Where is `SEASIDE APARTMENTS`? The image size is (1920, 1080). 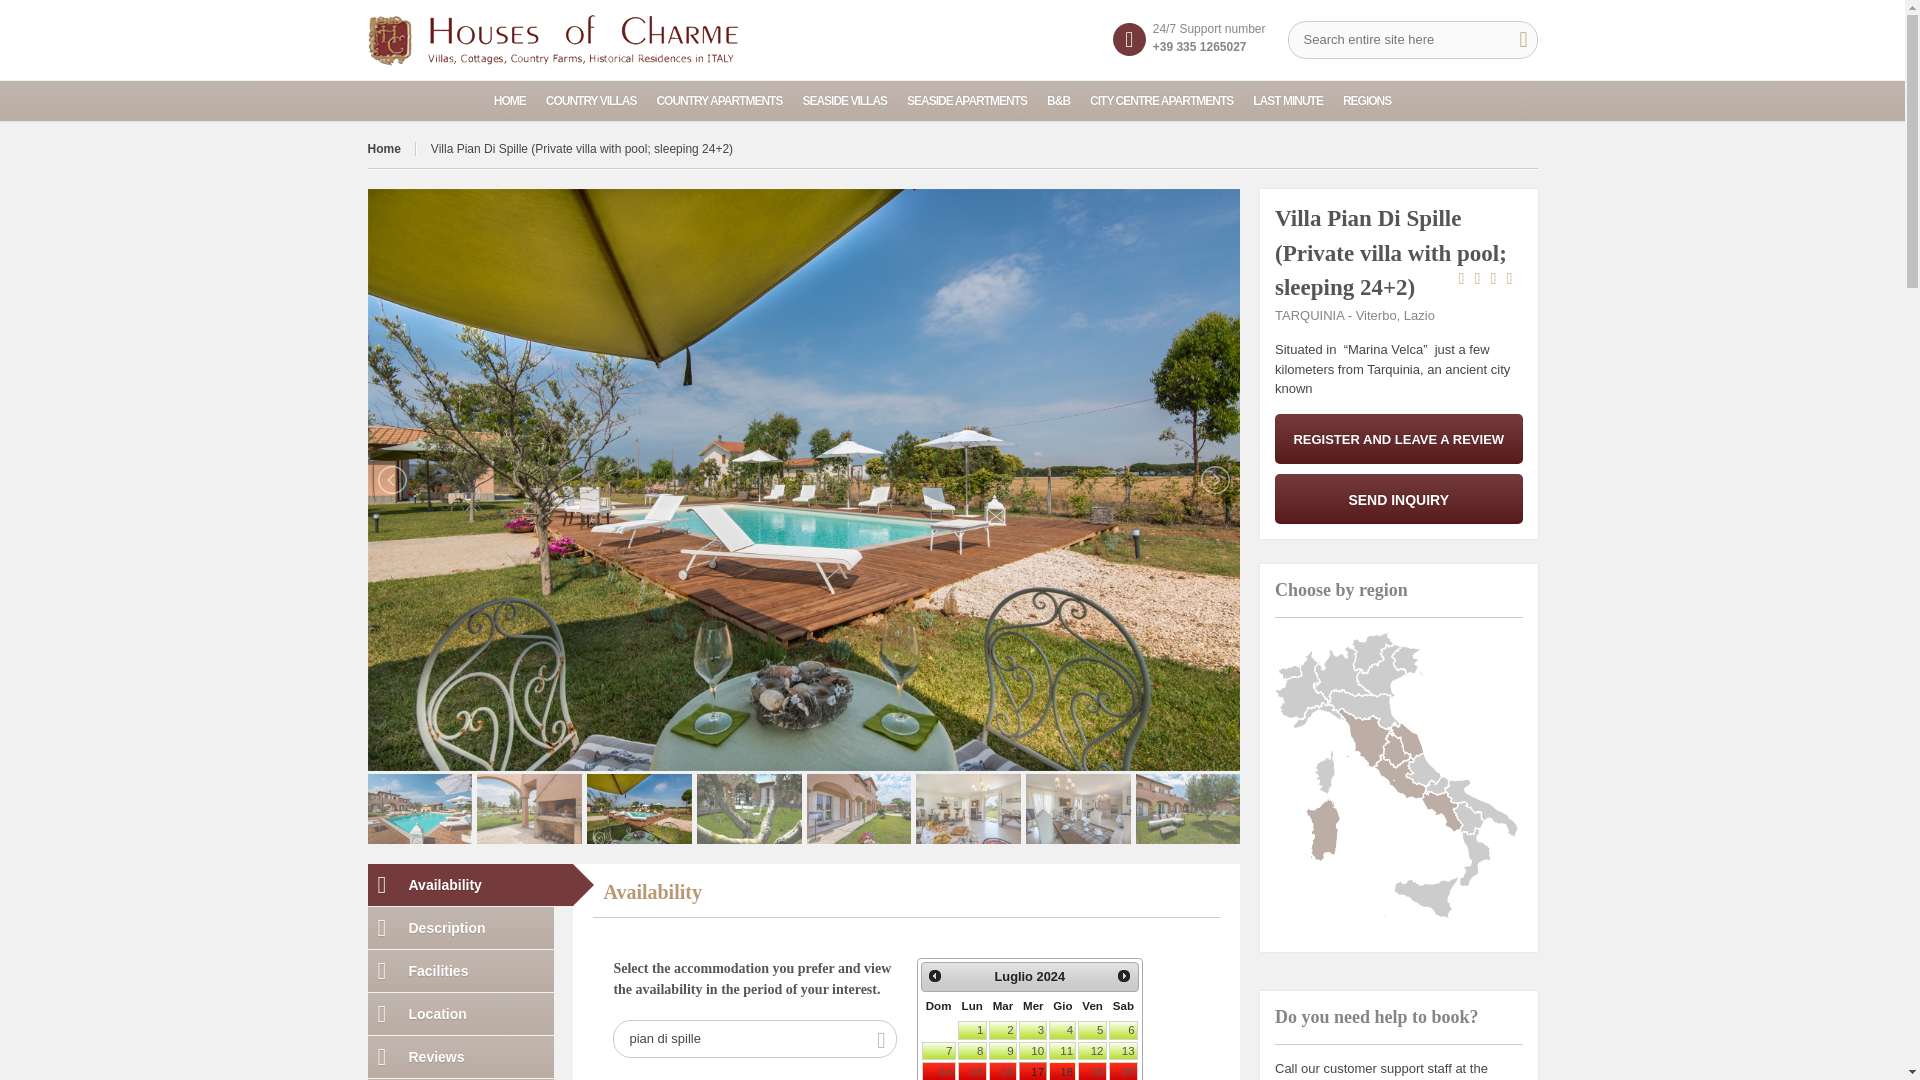
SEASIDE APARTMENTS is located at coordinates (976, 100).